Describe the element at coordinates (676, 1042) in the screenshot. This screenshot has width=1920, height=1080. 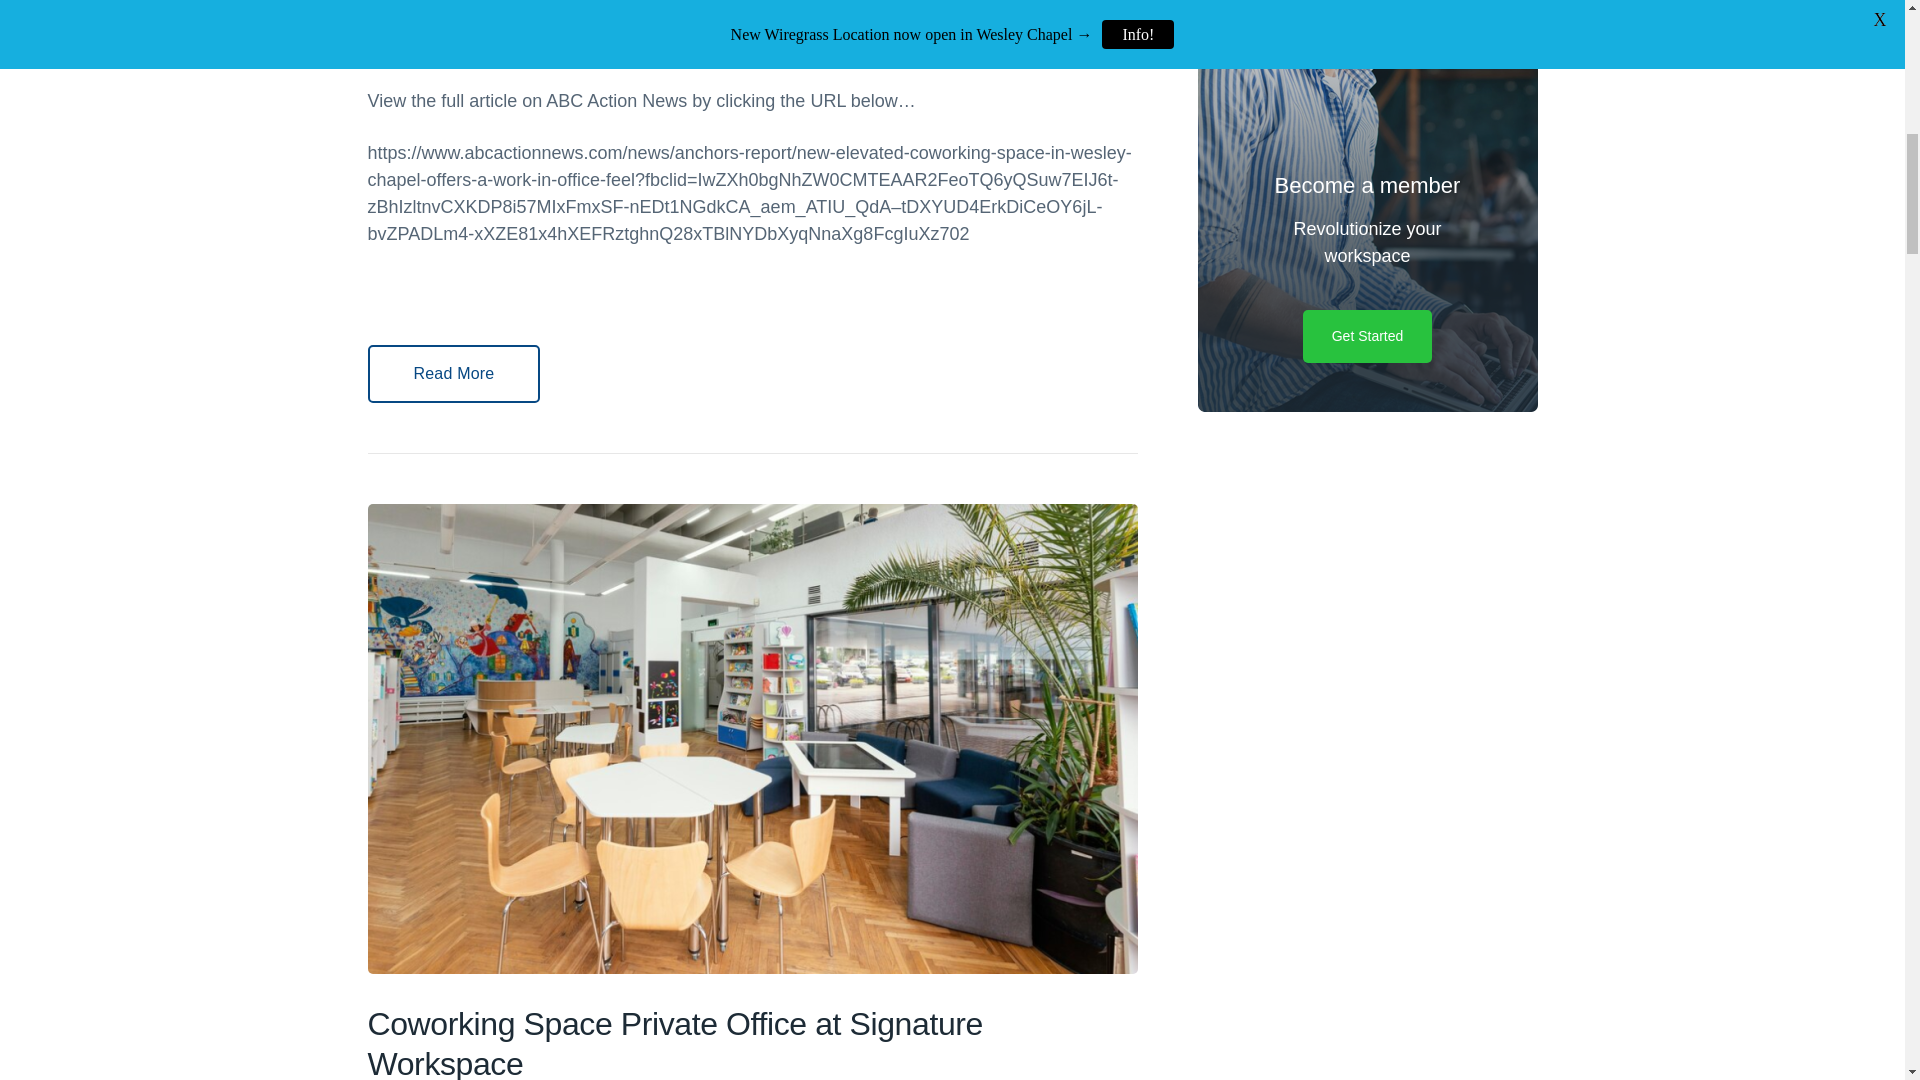
I see `Coworking Space Private Office at Signature Workspace` at that location.